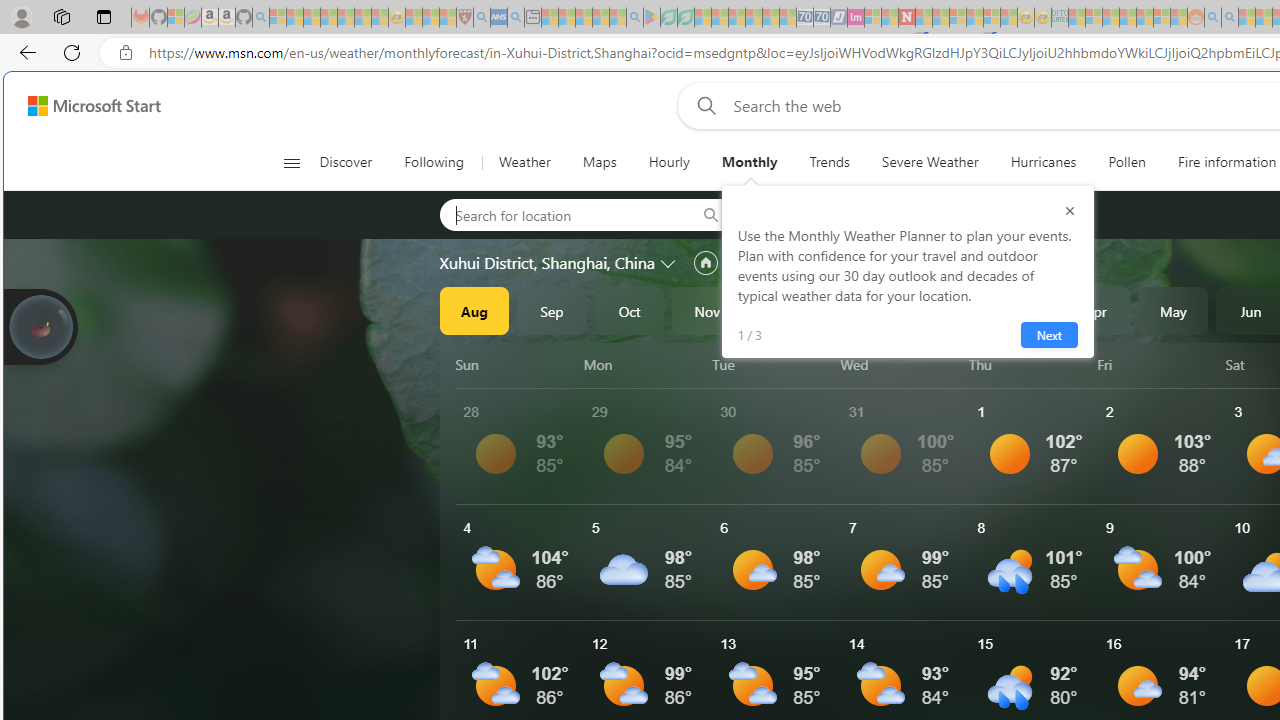  I want to click on Monthly, so click(749, 162).